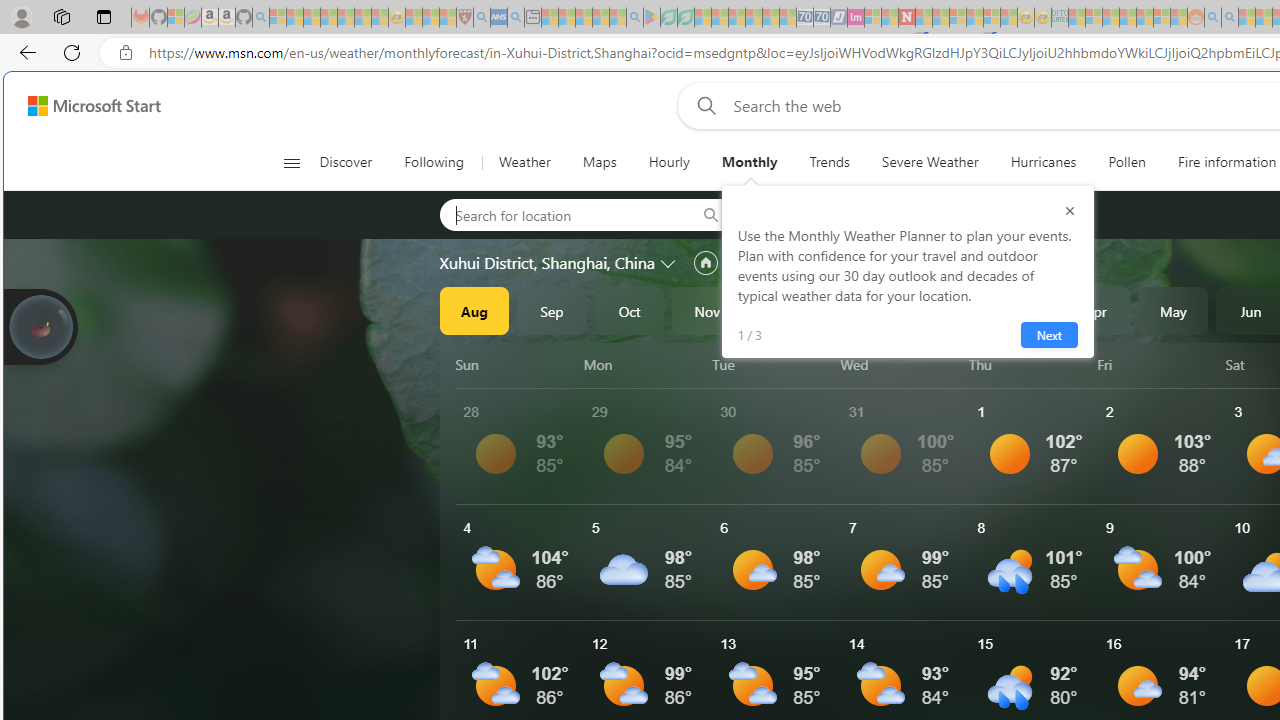  I want to click on Monthly, so click(749, 162).